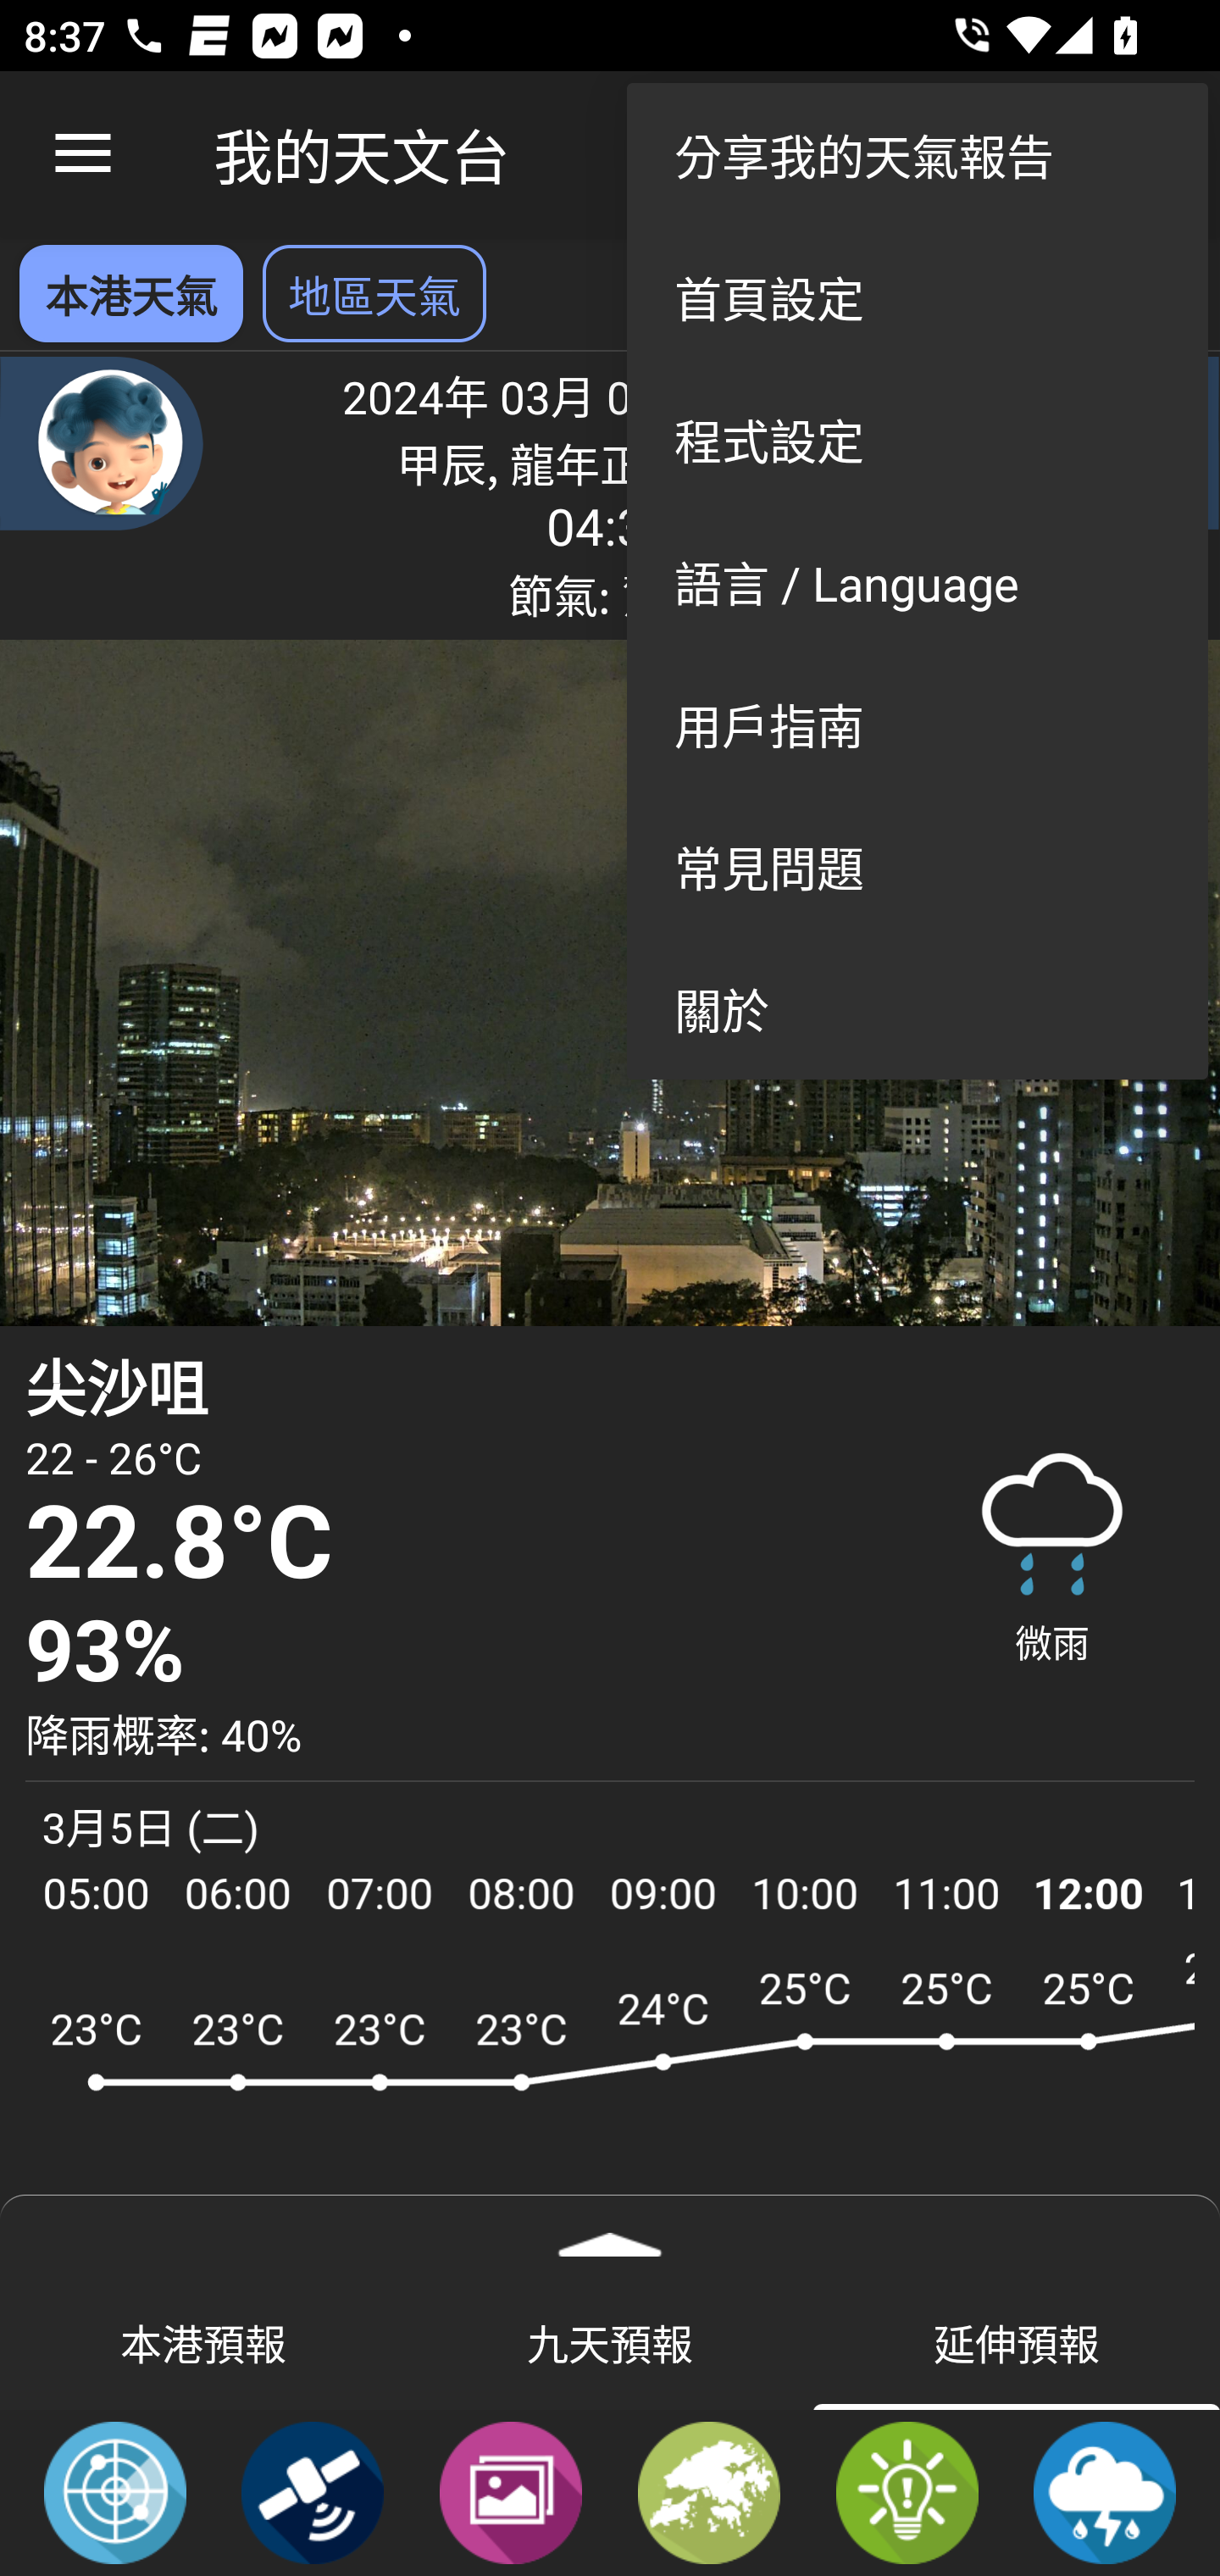  I want to click on 關於, so click(917, 1008).